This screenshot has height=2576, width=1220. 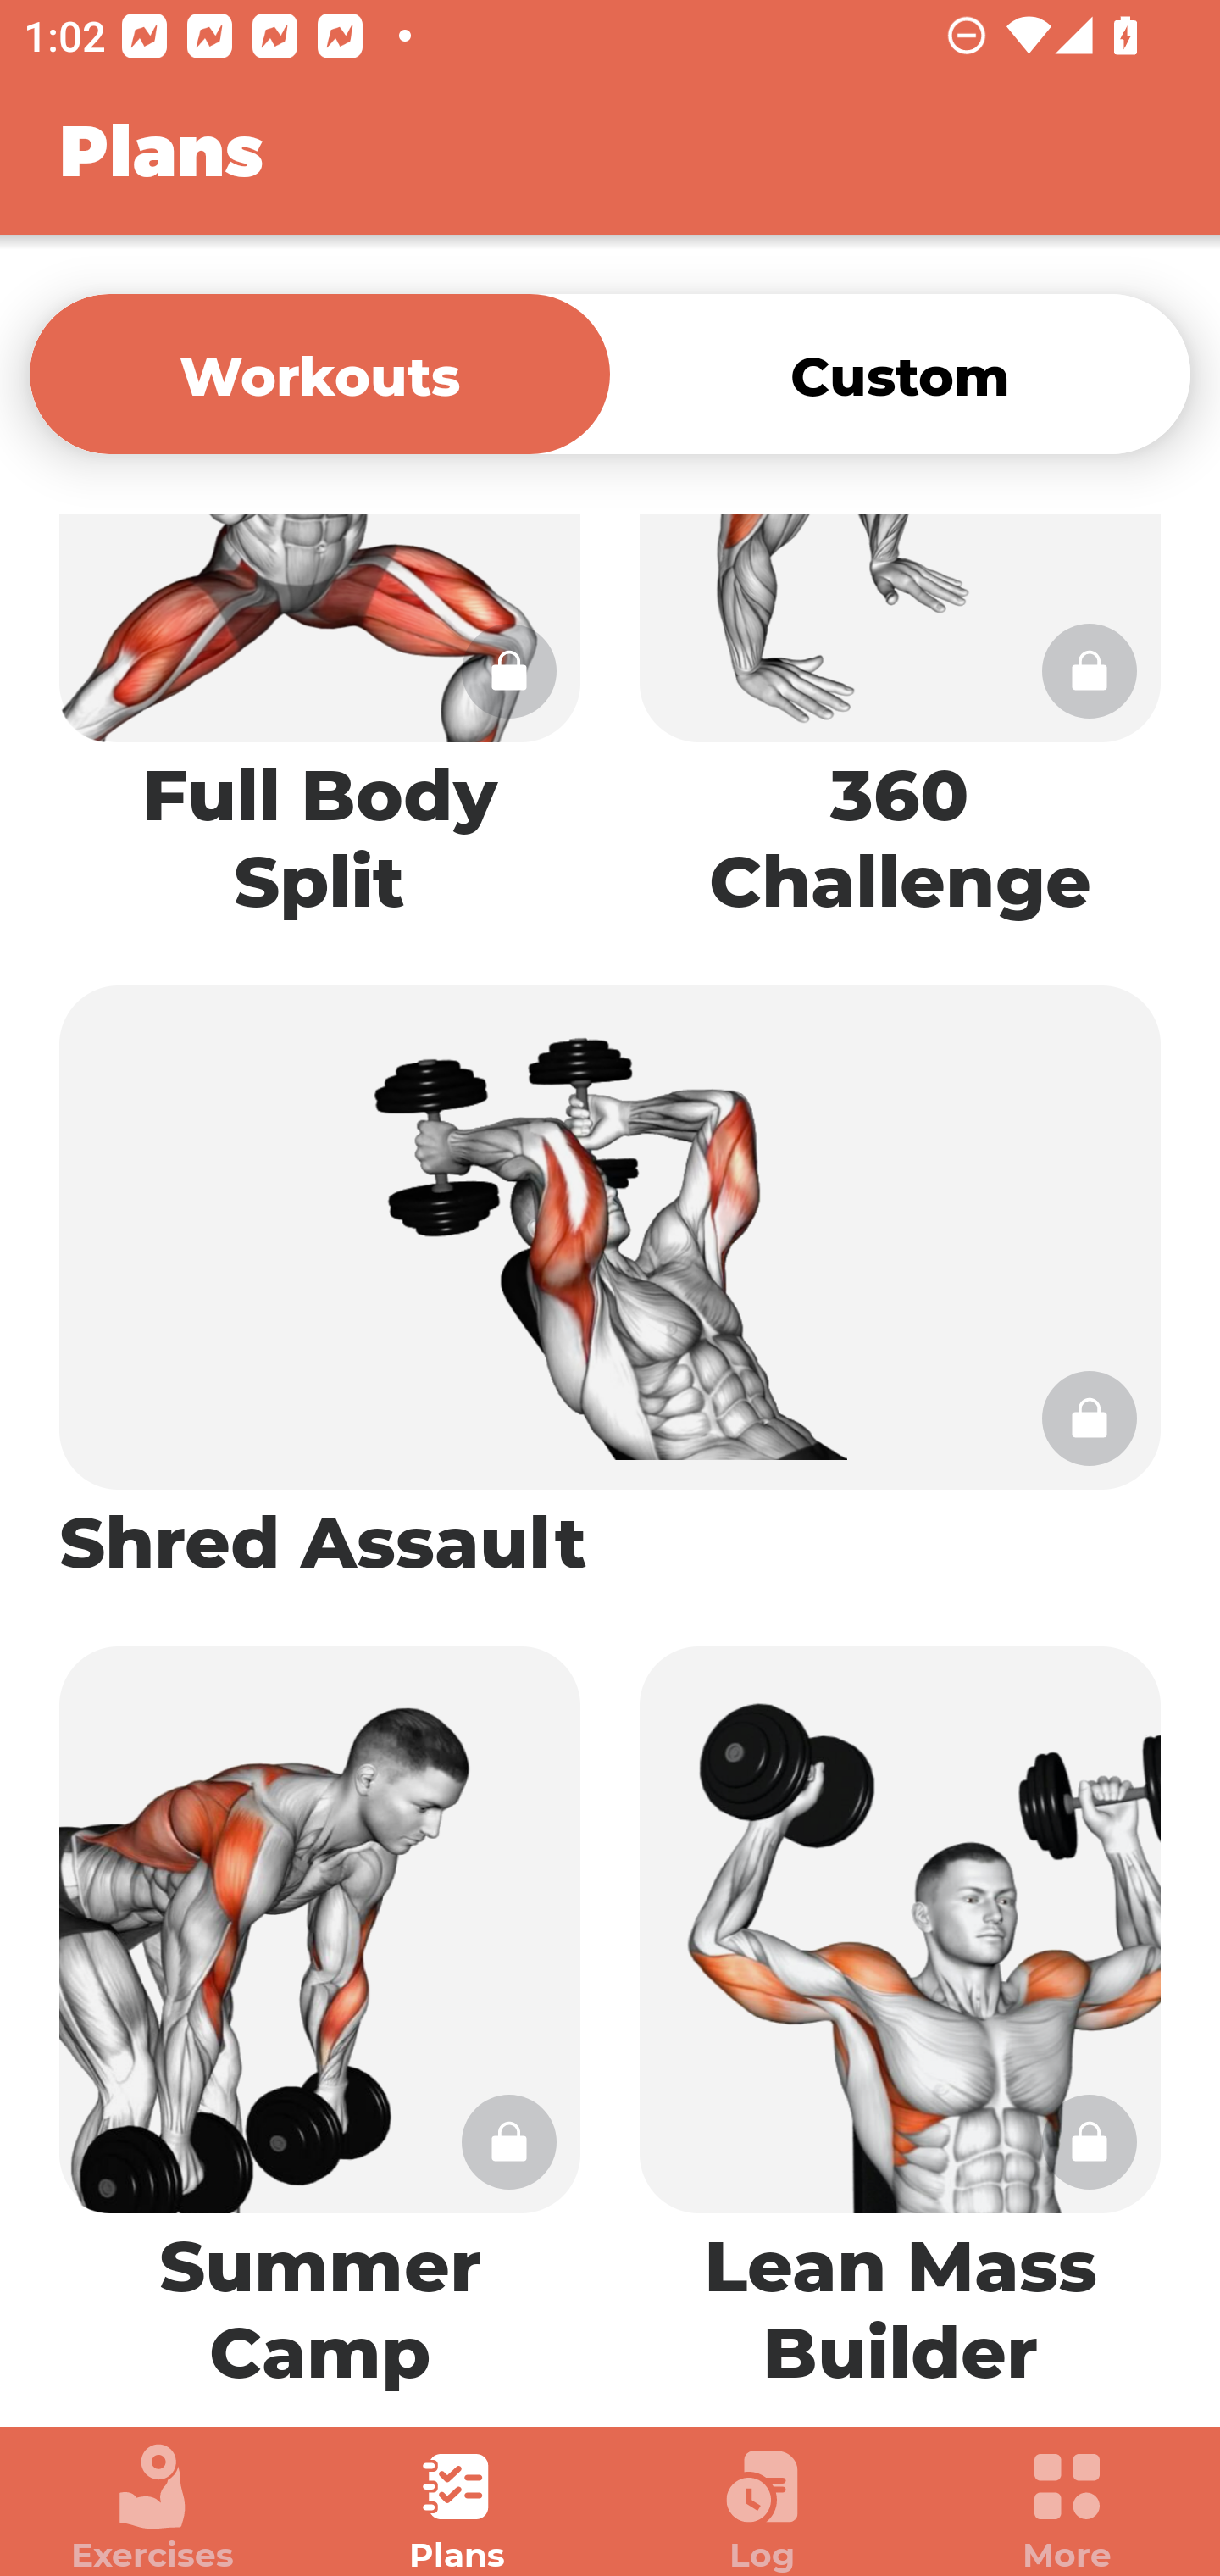 I want to click on Full Body Split, so click(x=319, y=734).